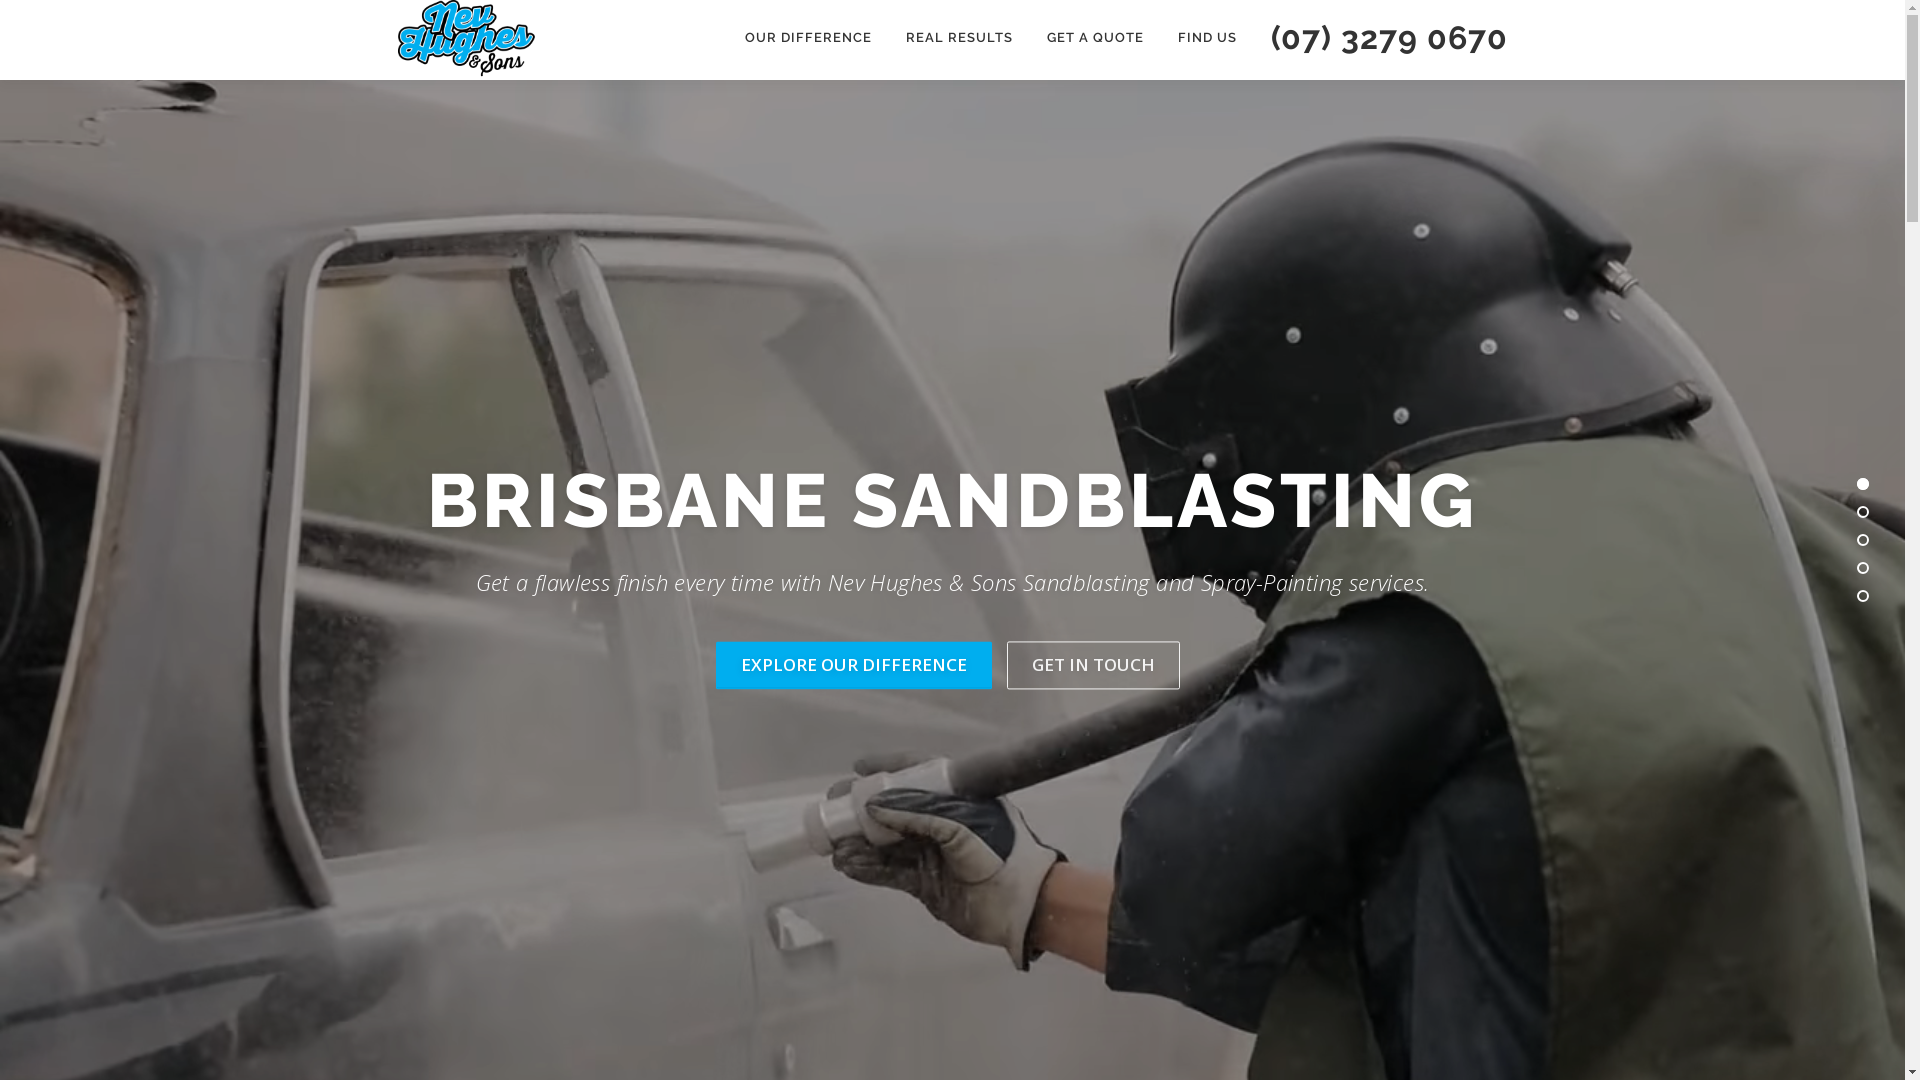 This screenshot has width=1920, height=1080. I want to click on (07) 3279 0670, so click(1381, 38).